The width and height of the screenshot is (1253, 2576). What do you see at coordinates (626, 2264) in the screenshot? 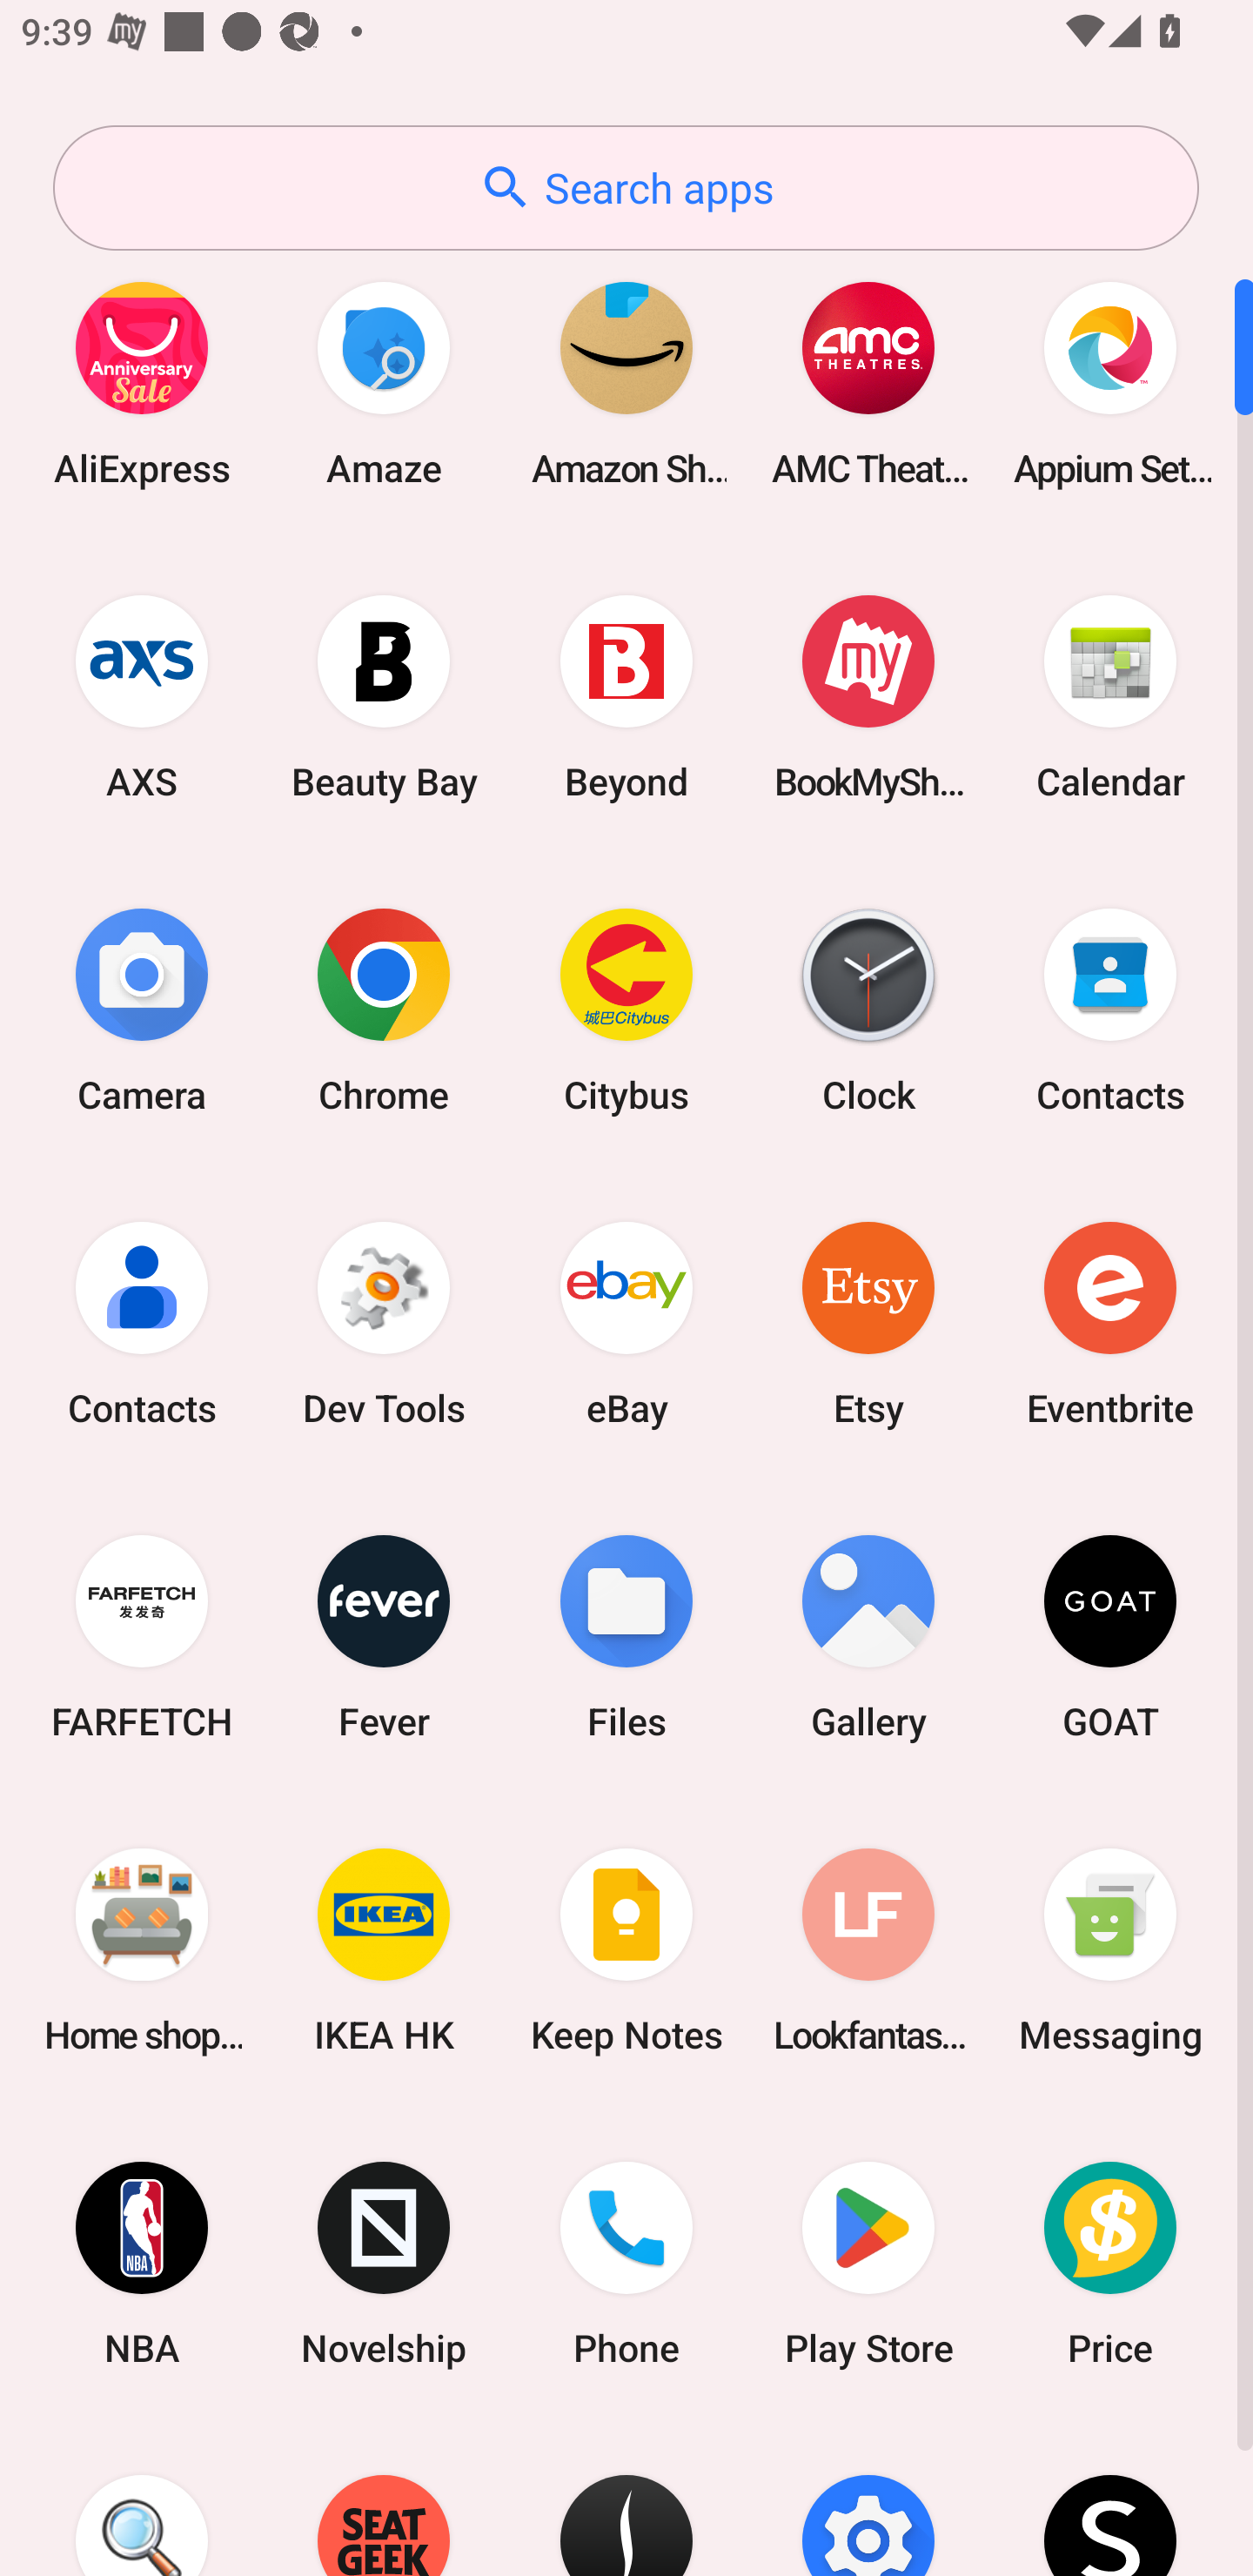
I see `Phone` at bounding box center [626, 2264].